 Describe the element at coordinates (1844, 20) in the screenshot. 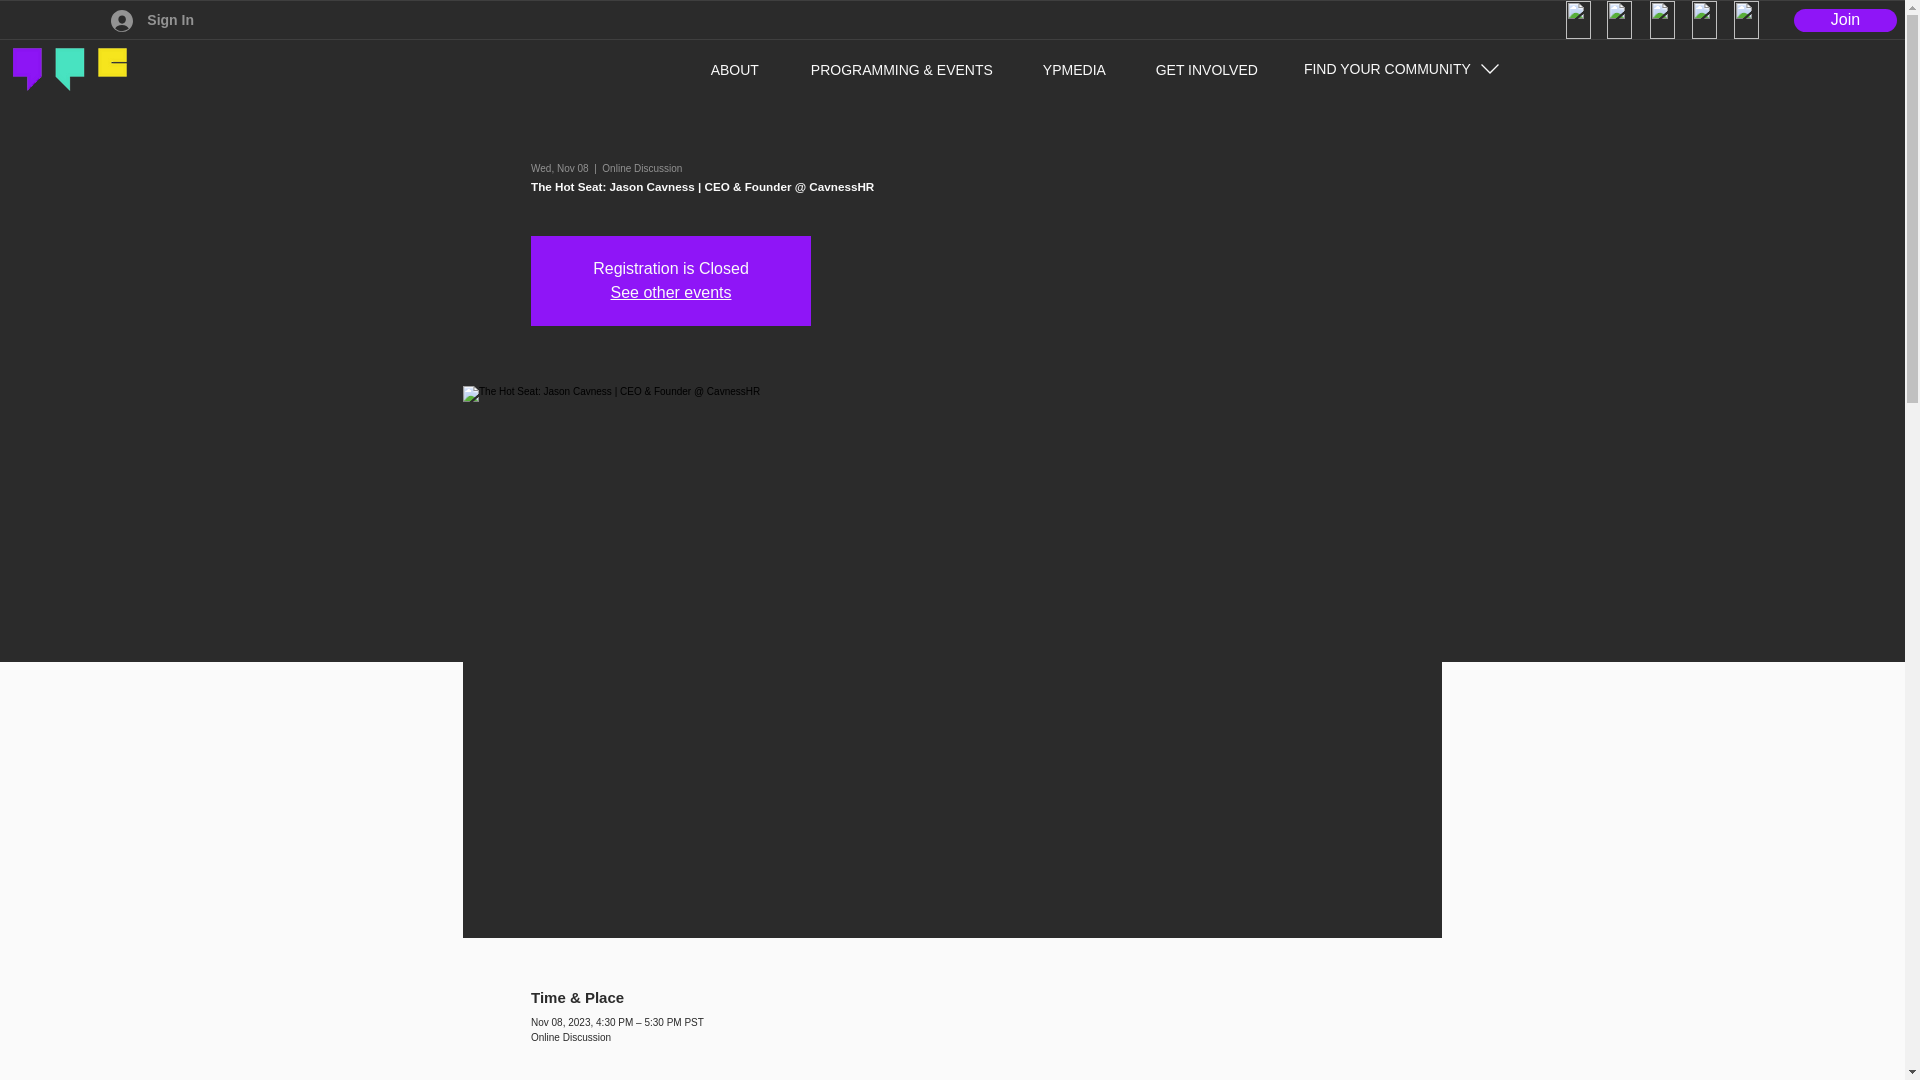

I see `Join` at that location.